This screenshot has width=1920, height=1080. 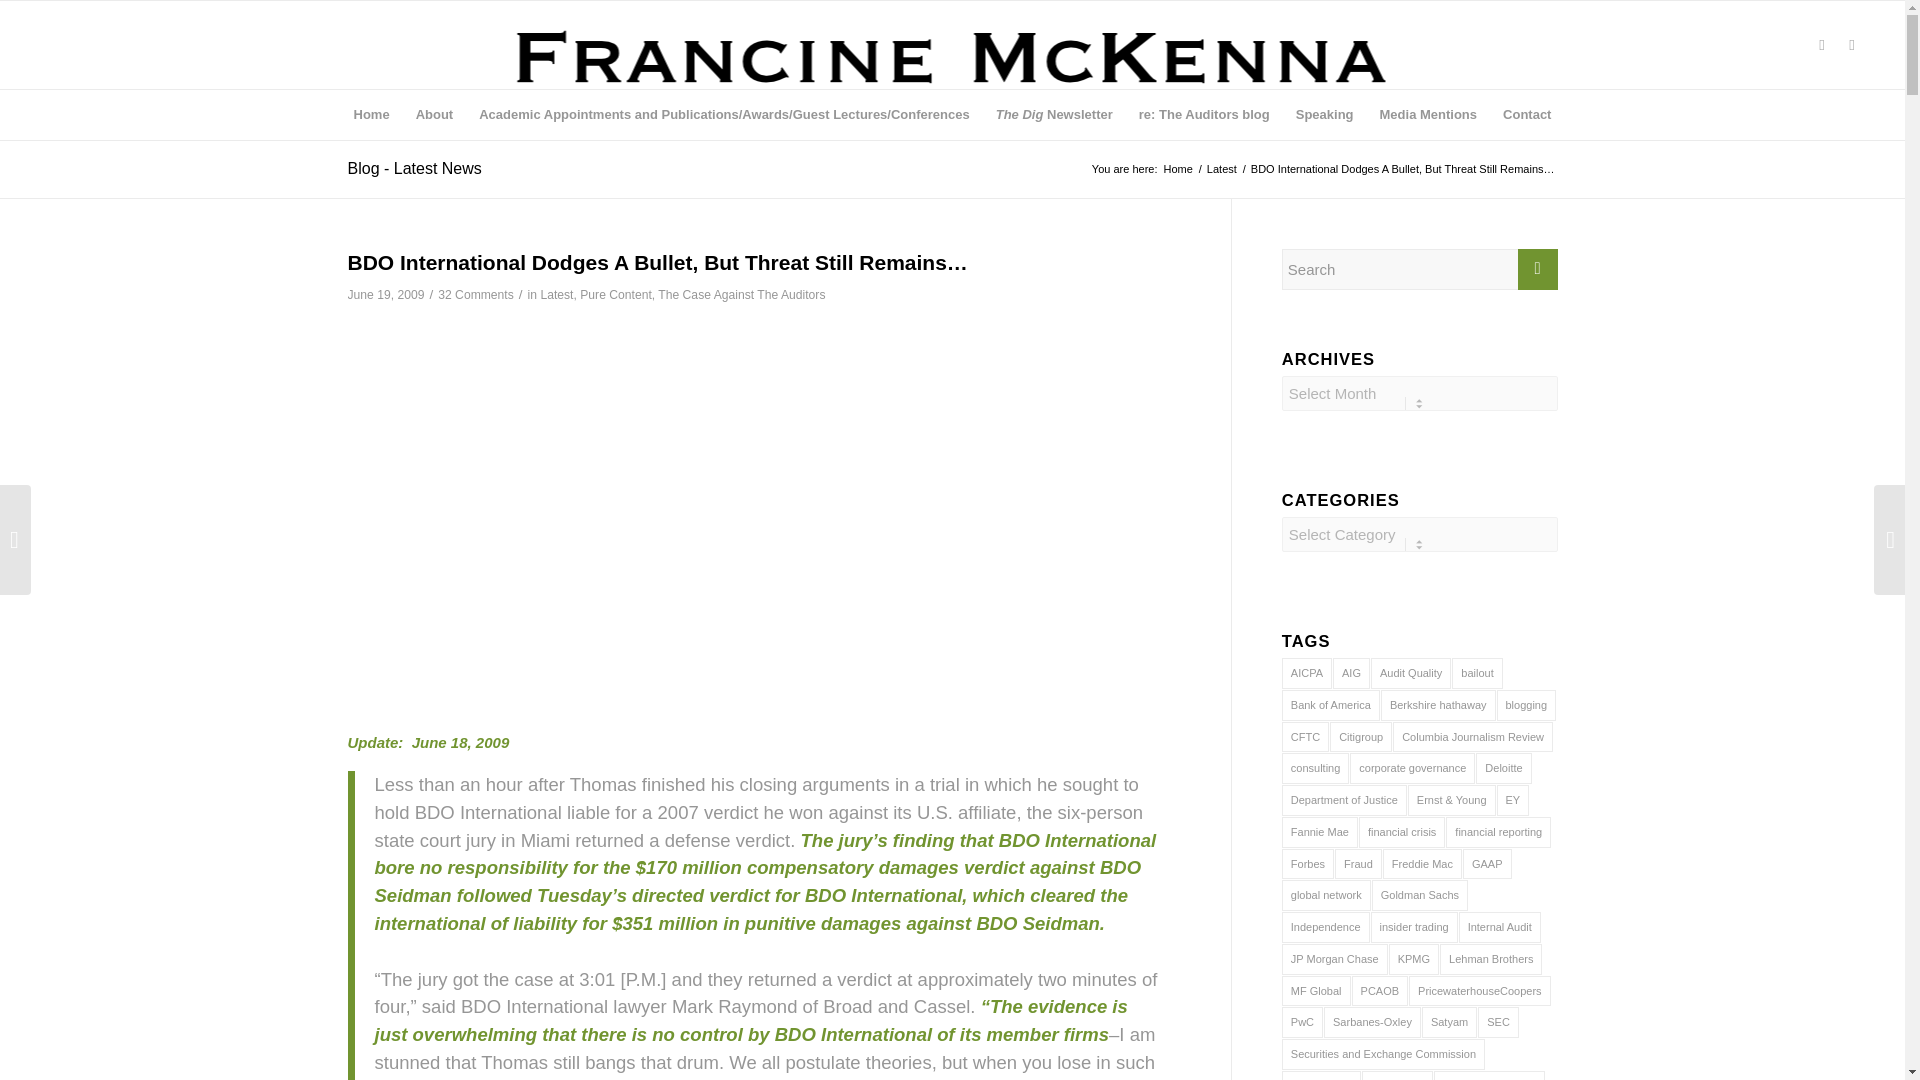 I want to click on Permanent Link: Blog - Latest News, so click(x=414, y=168).